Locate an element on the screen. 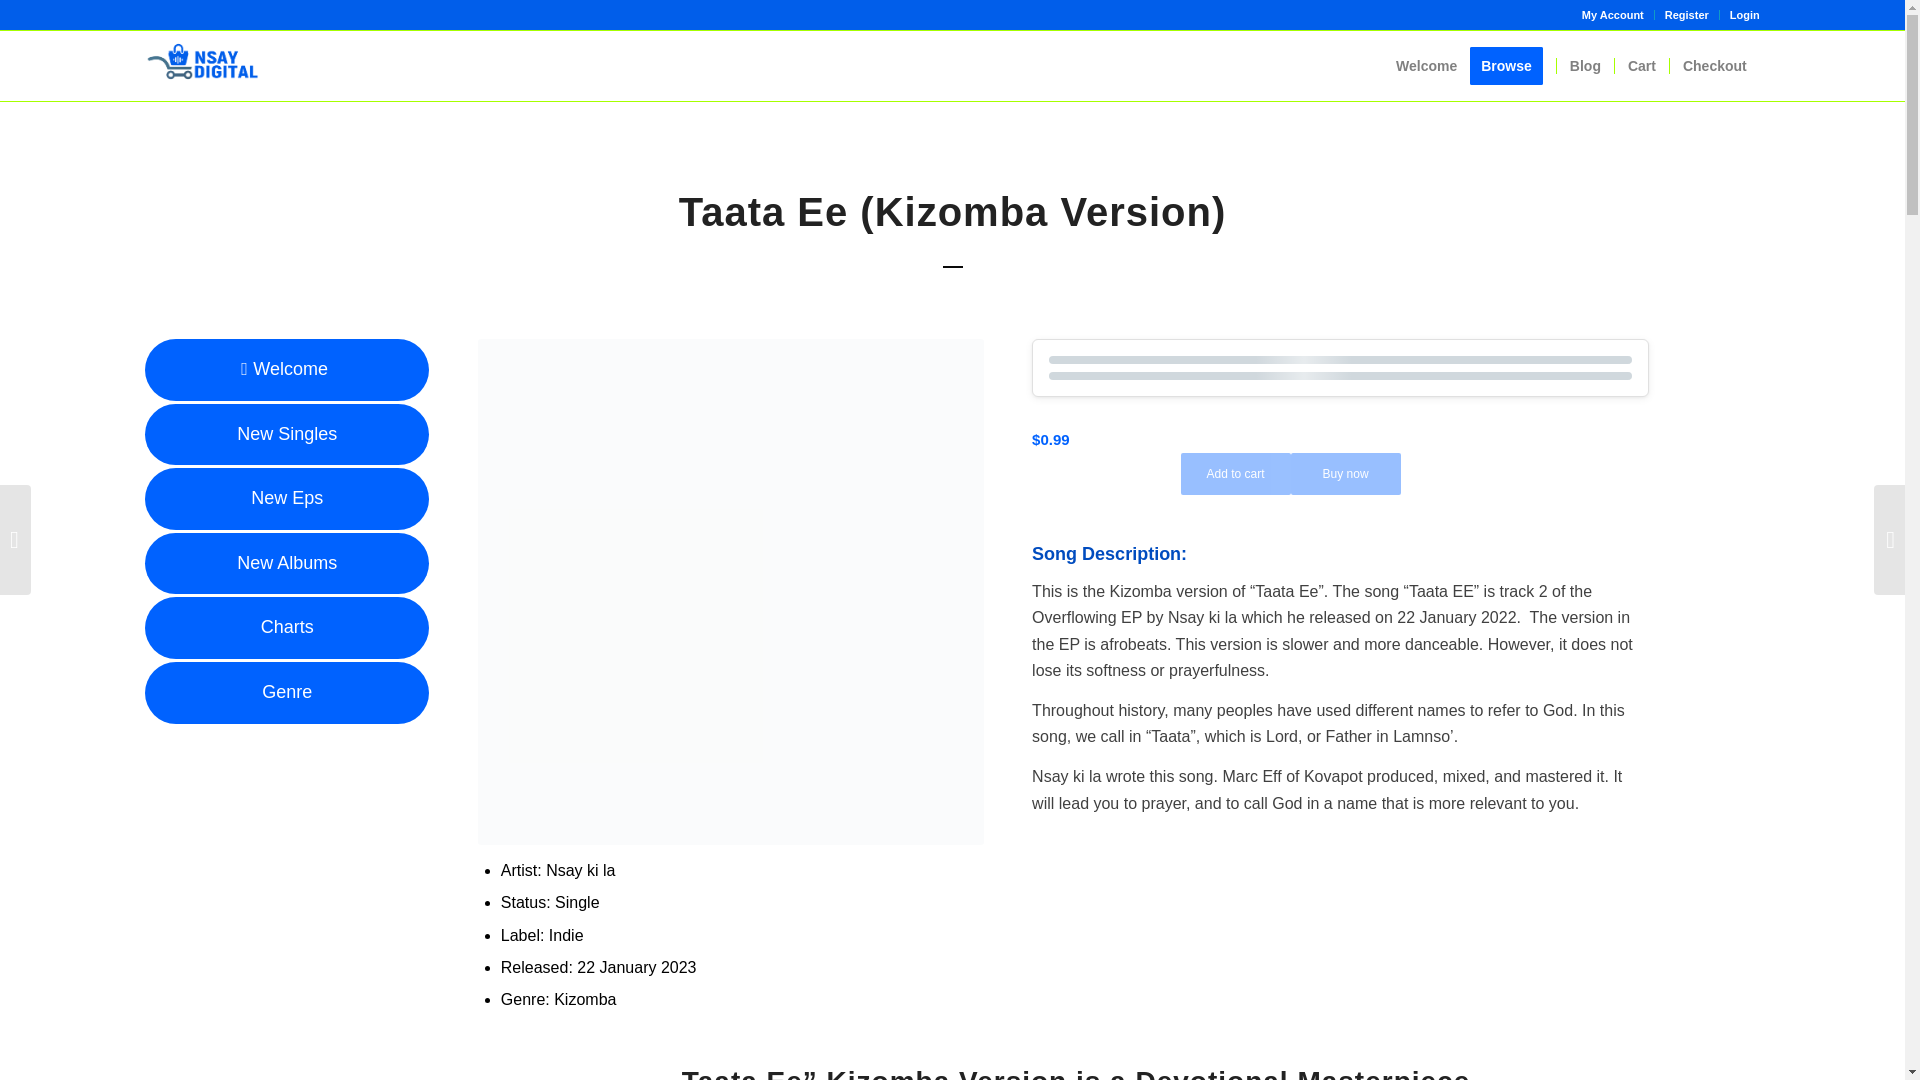 The height and width of the screenshot is (1080, 1920). Register is located at coordinates (1686, 15).